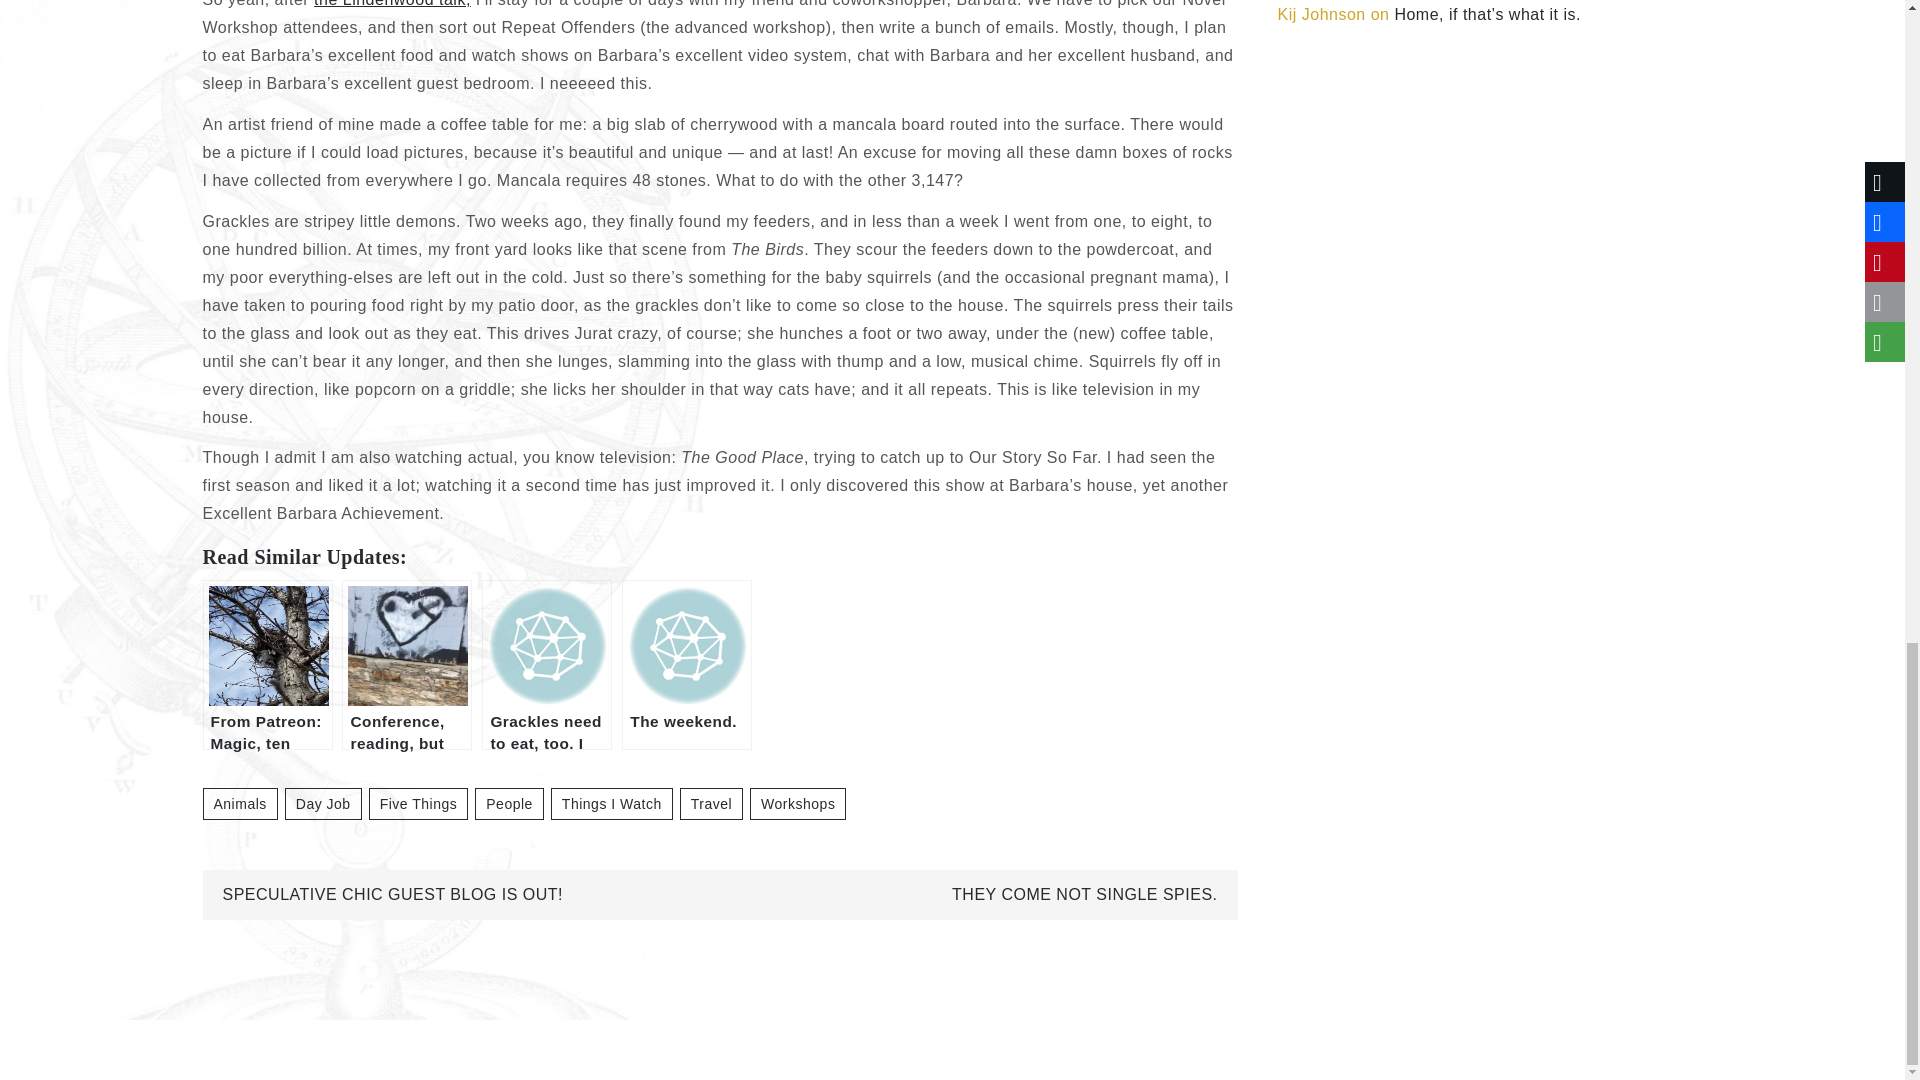 The image size is (1920, 1080). What do you see at coordinates (323, 804) in the screenshot?
I see `Day Job` at bounding box center [323, 804].